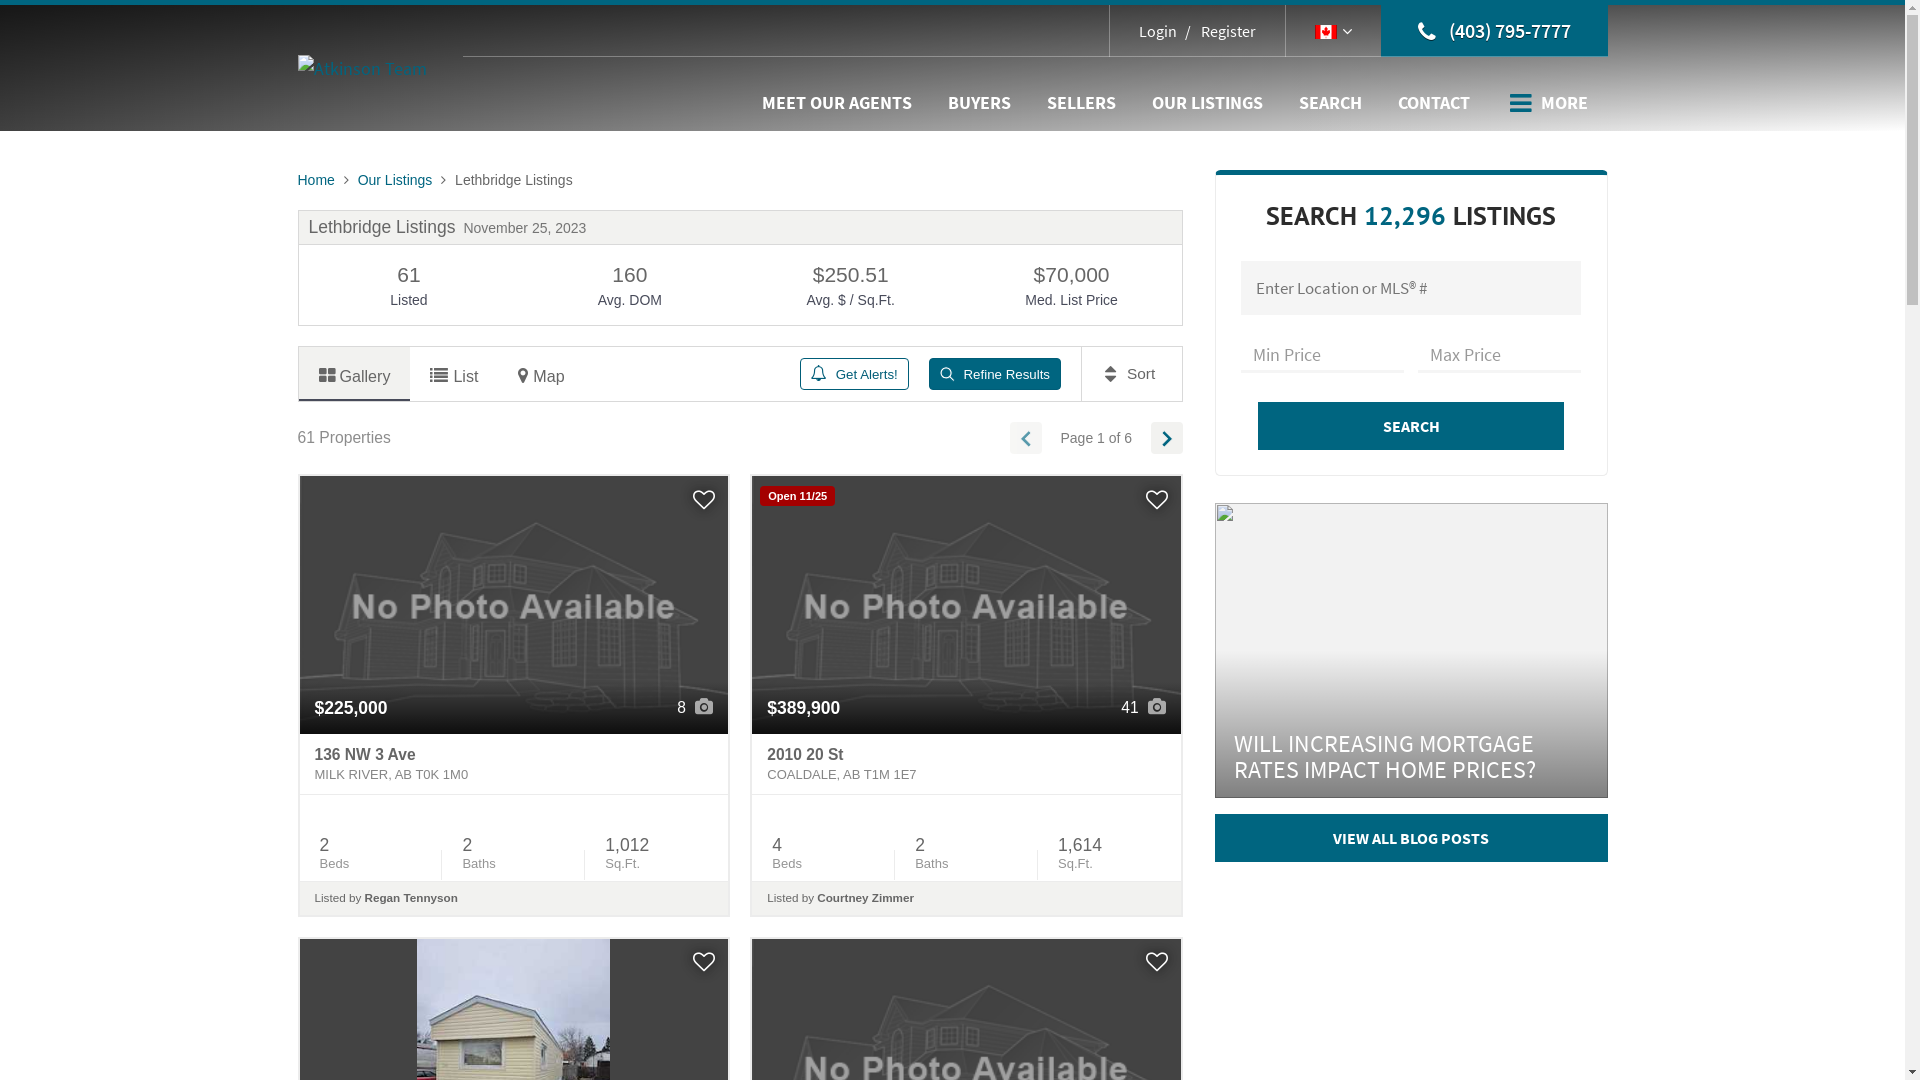  Describe the element at coordinates (995, 374) in the screenshot. I see `Refine Results` at that location.